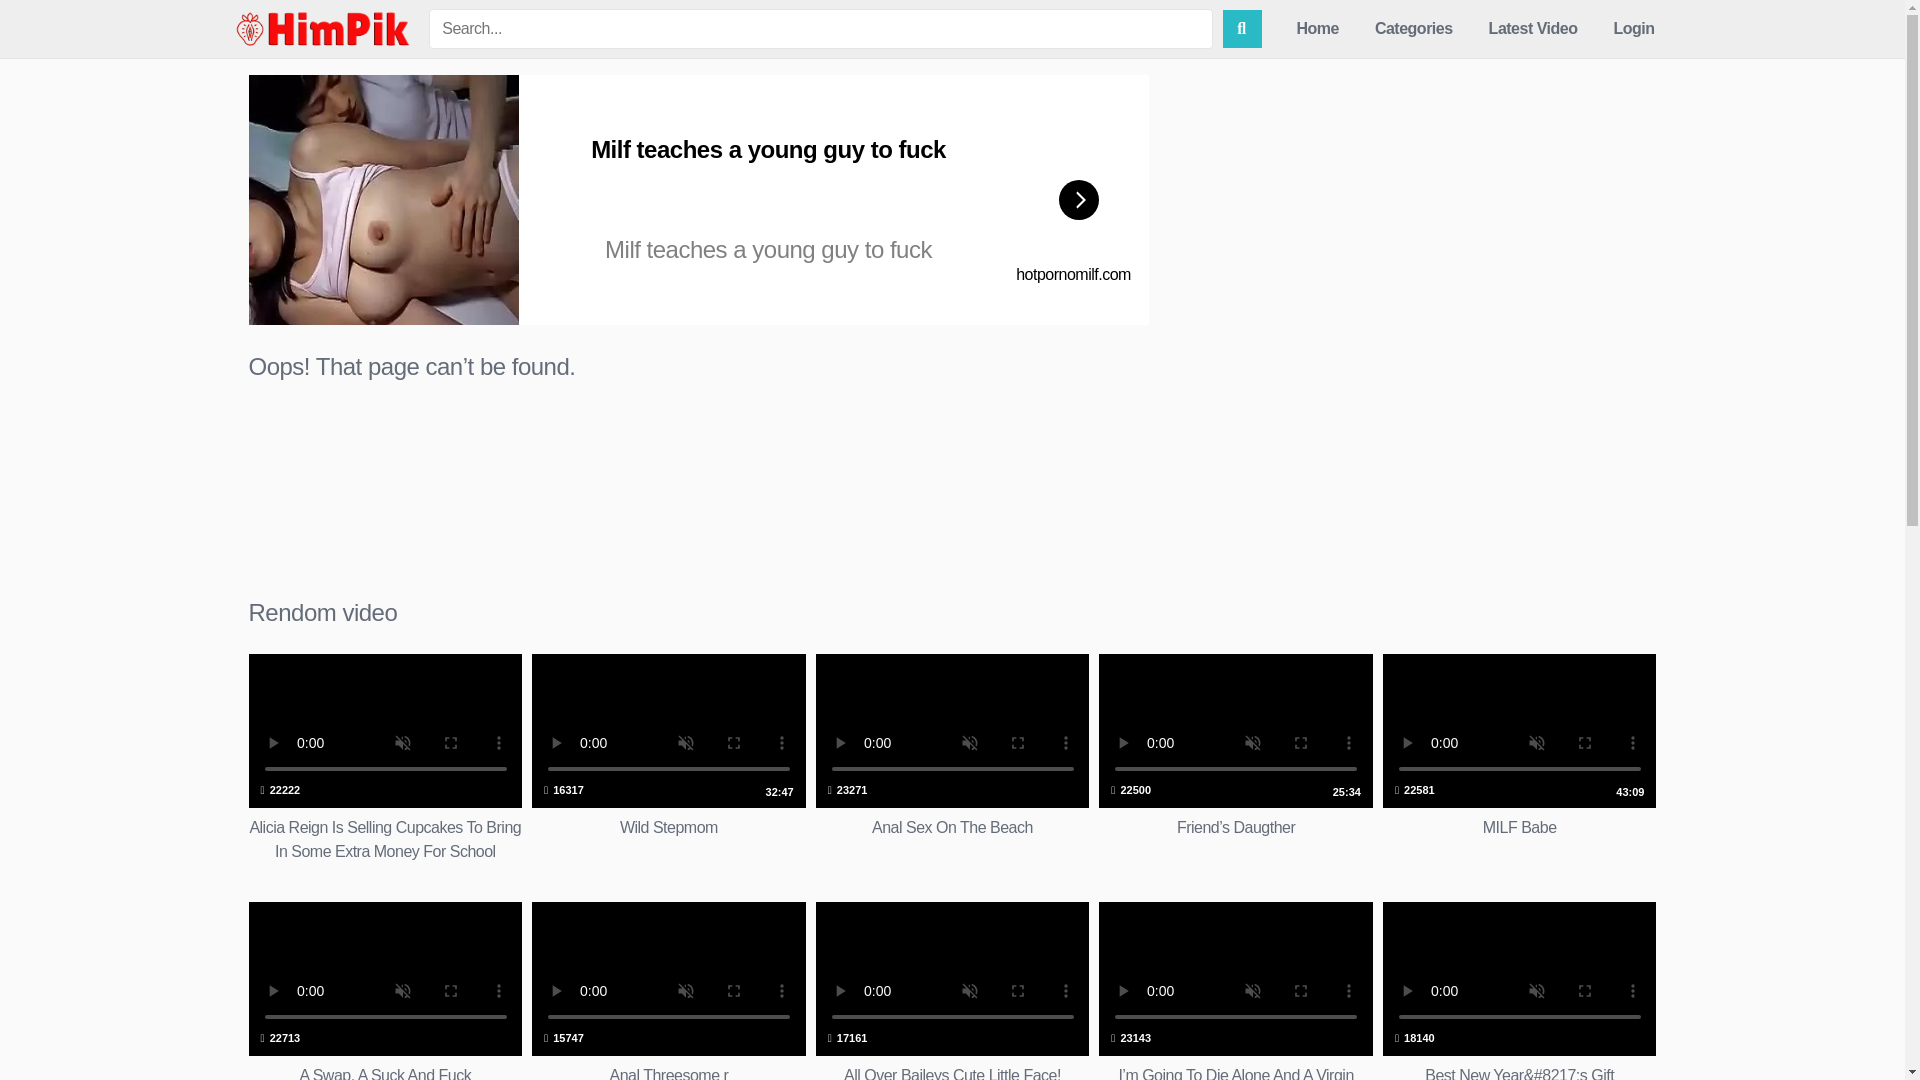  What do you see at coordinates (384, 990) in the screenshot?
I see `A Swap, A Suck And Fuck` at bounding box center [384, 990].